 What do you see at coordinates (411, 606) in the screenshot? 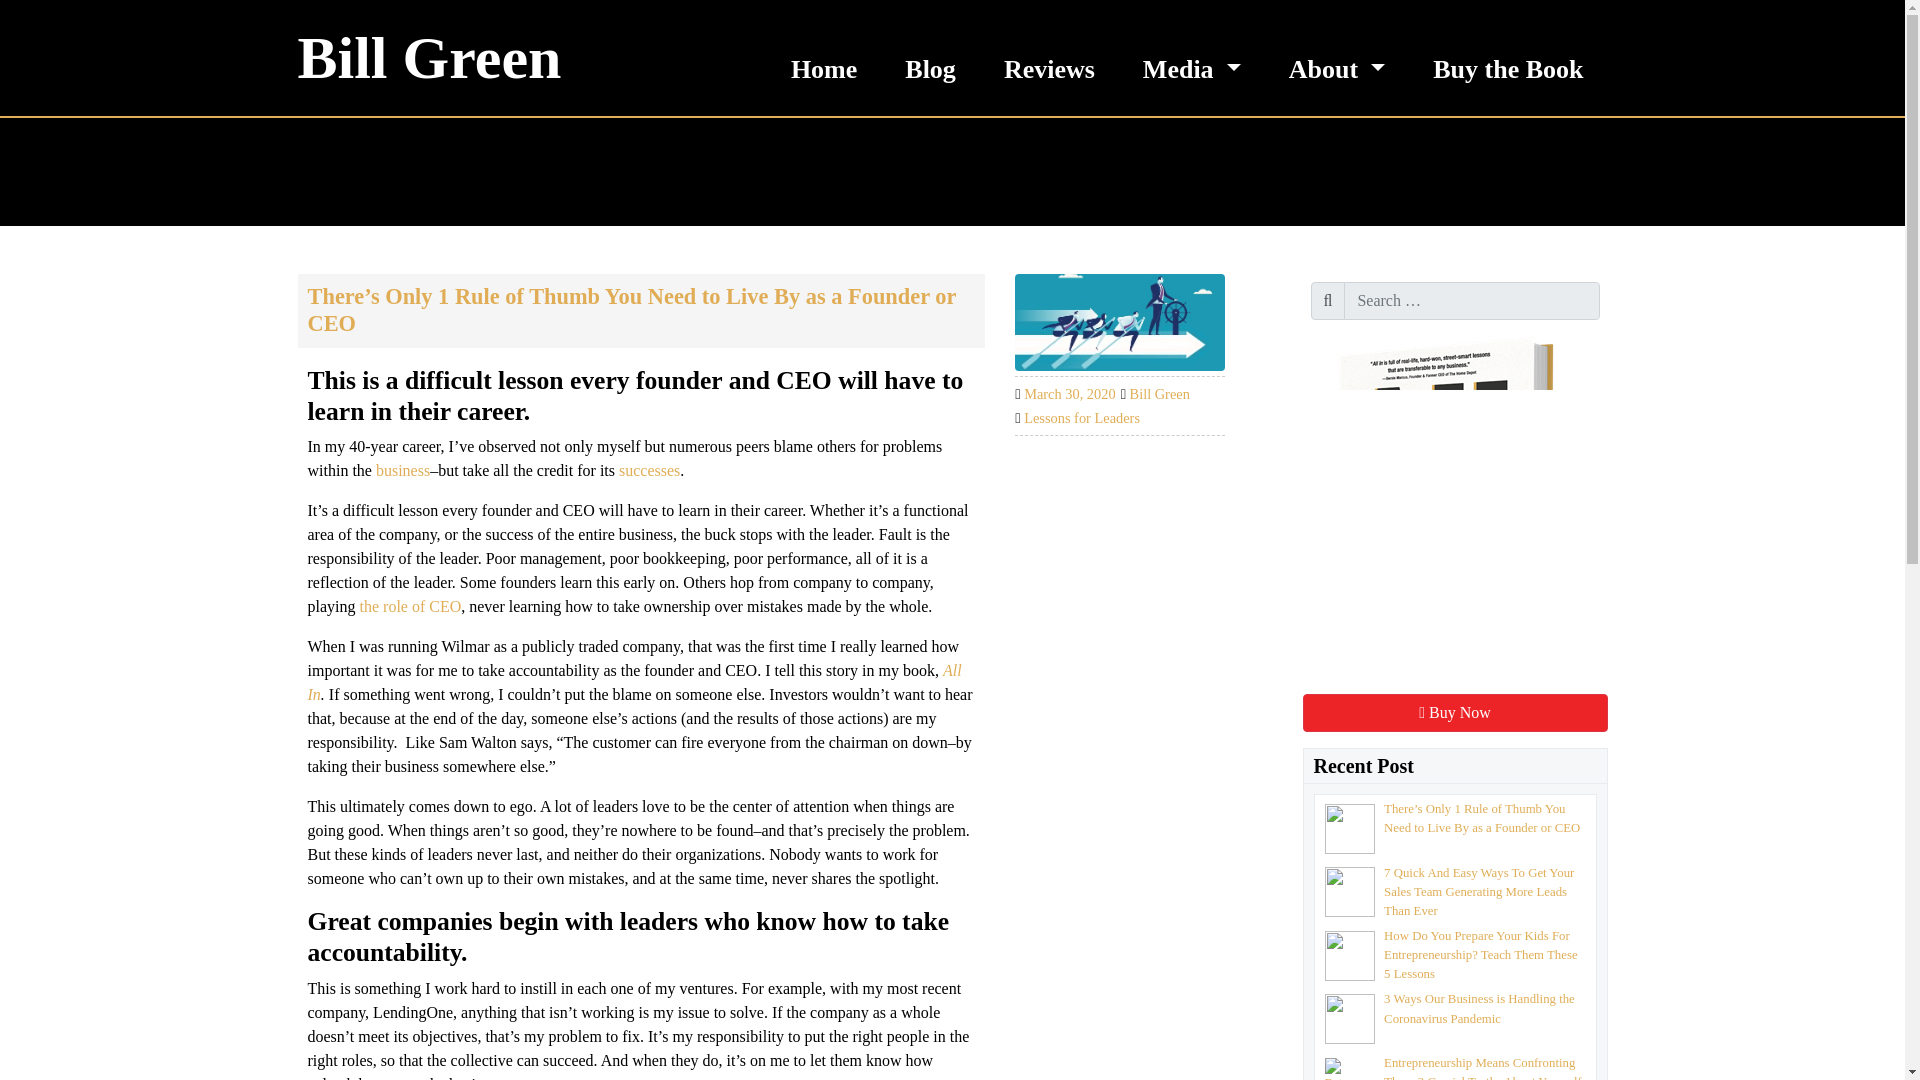
I see `the role of CEO` at bounding box center [411, 606].